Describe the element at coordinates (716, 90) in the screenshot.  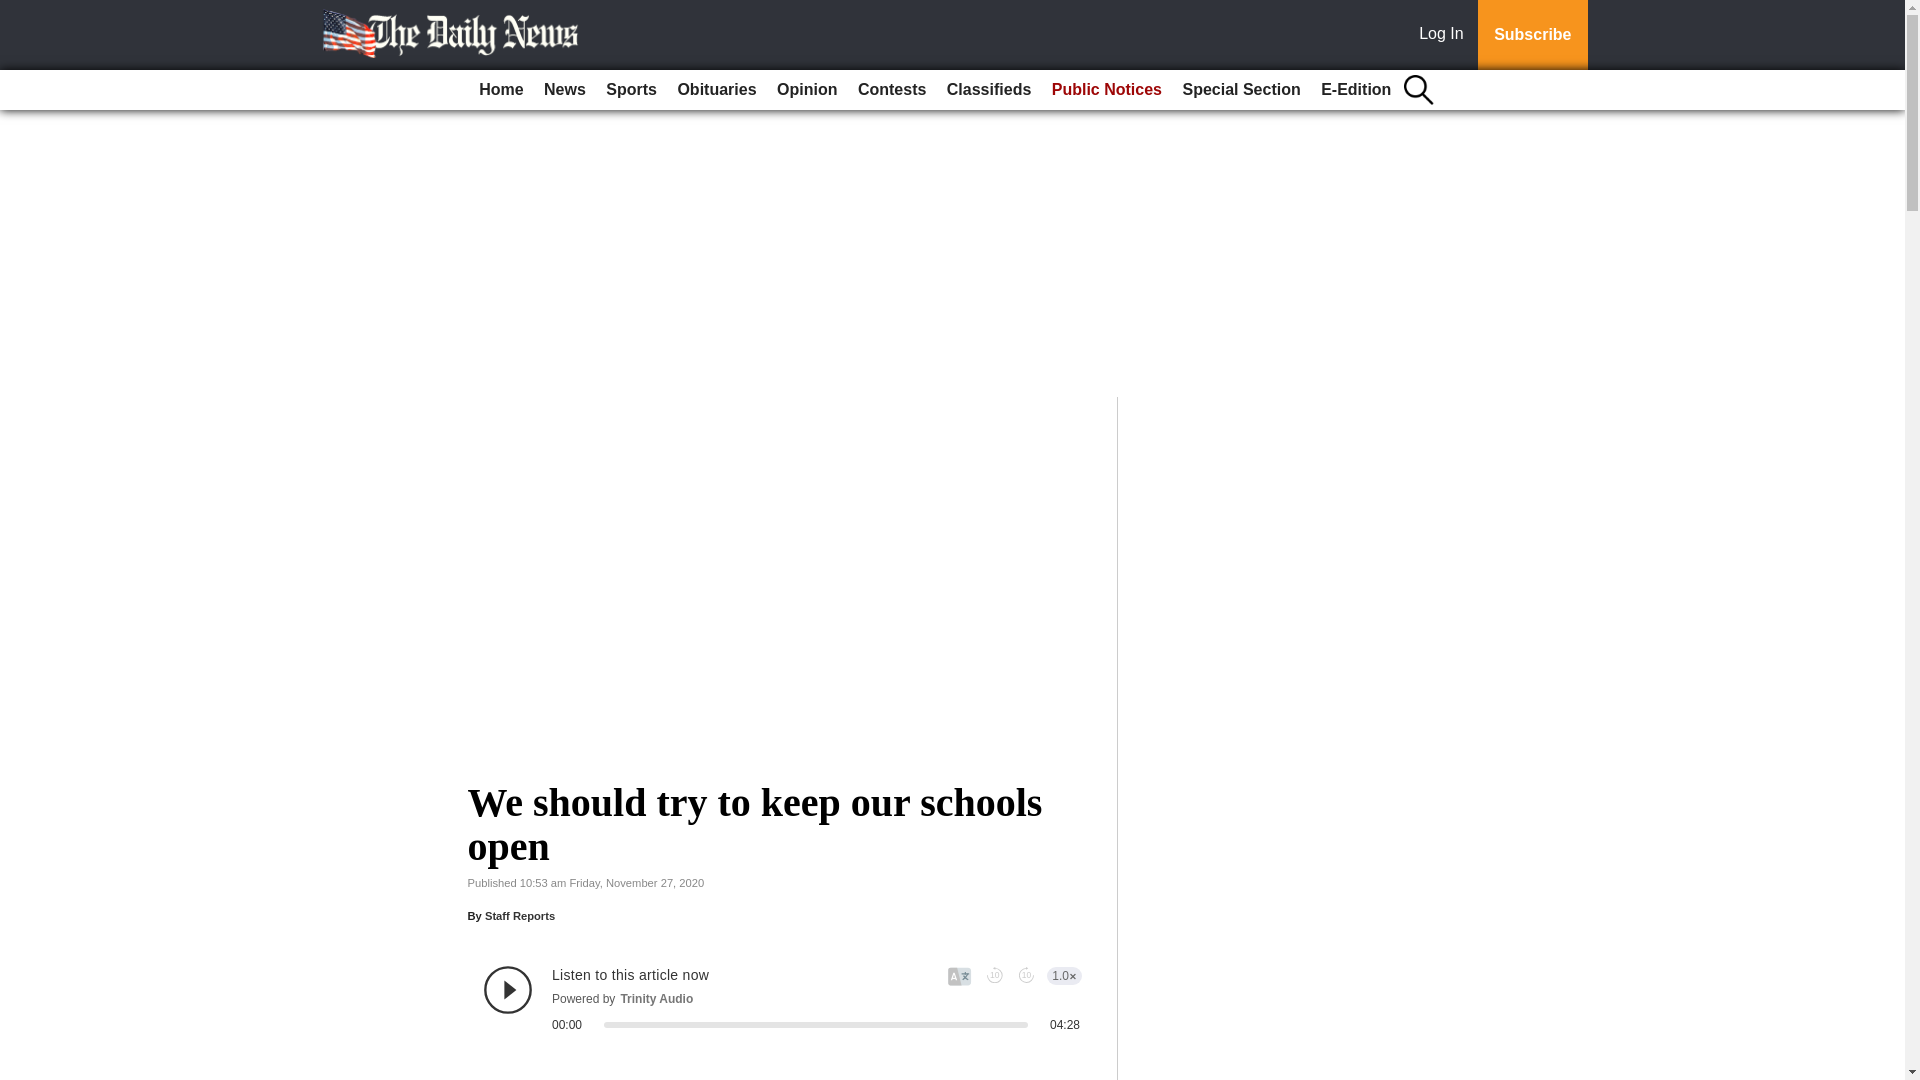
I see `Obituaries` at that location.